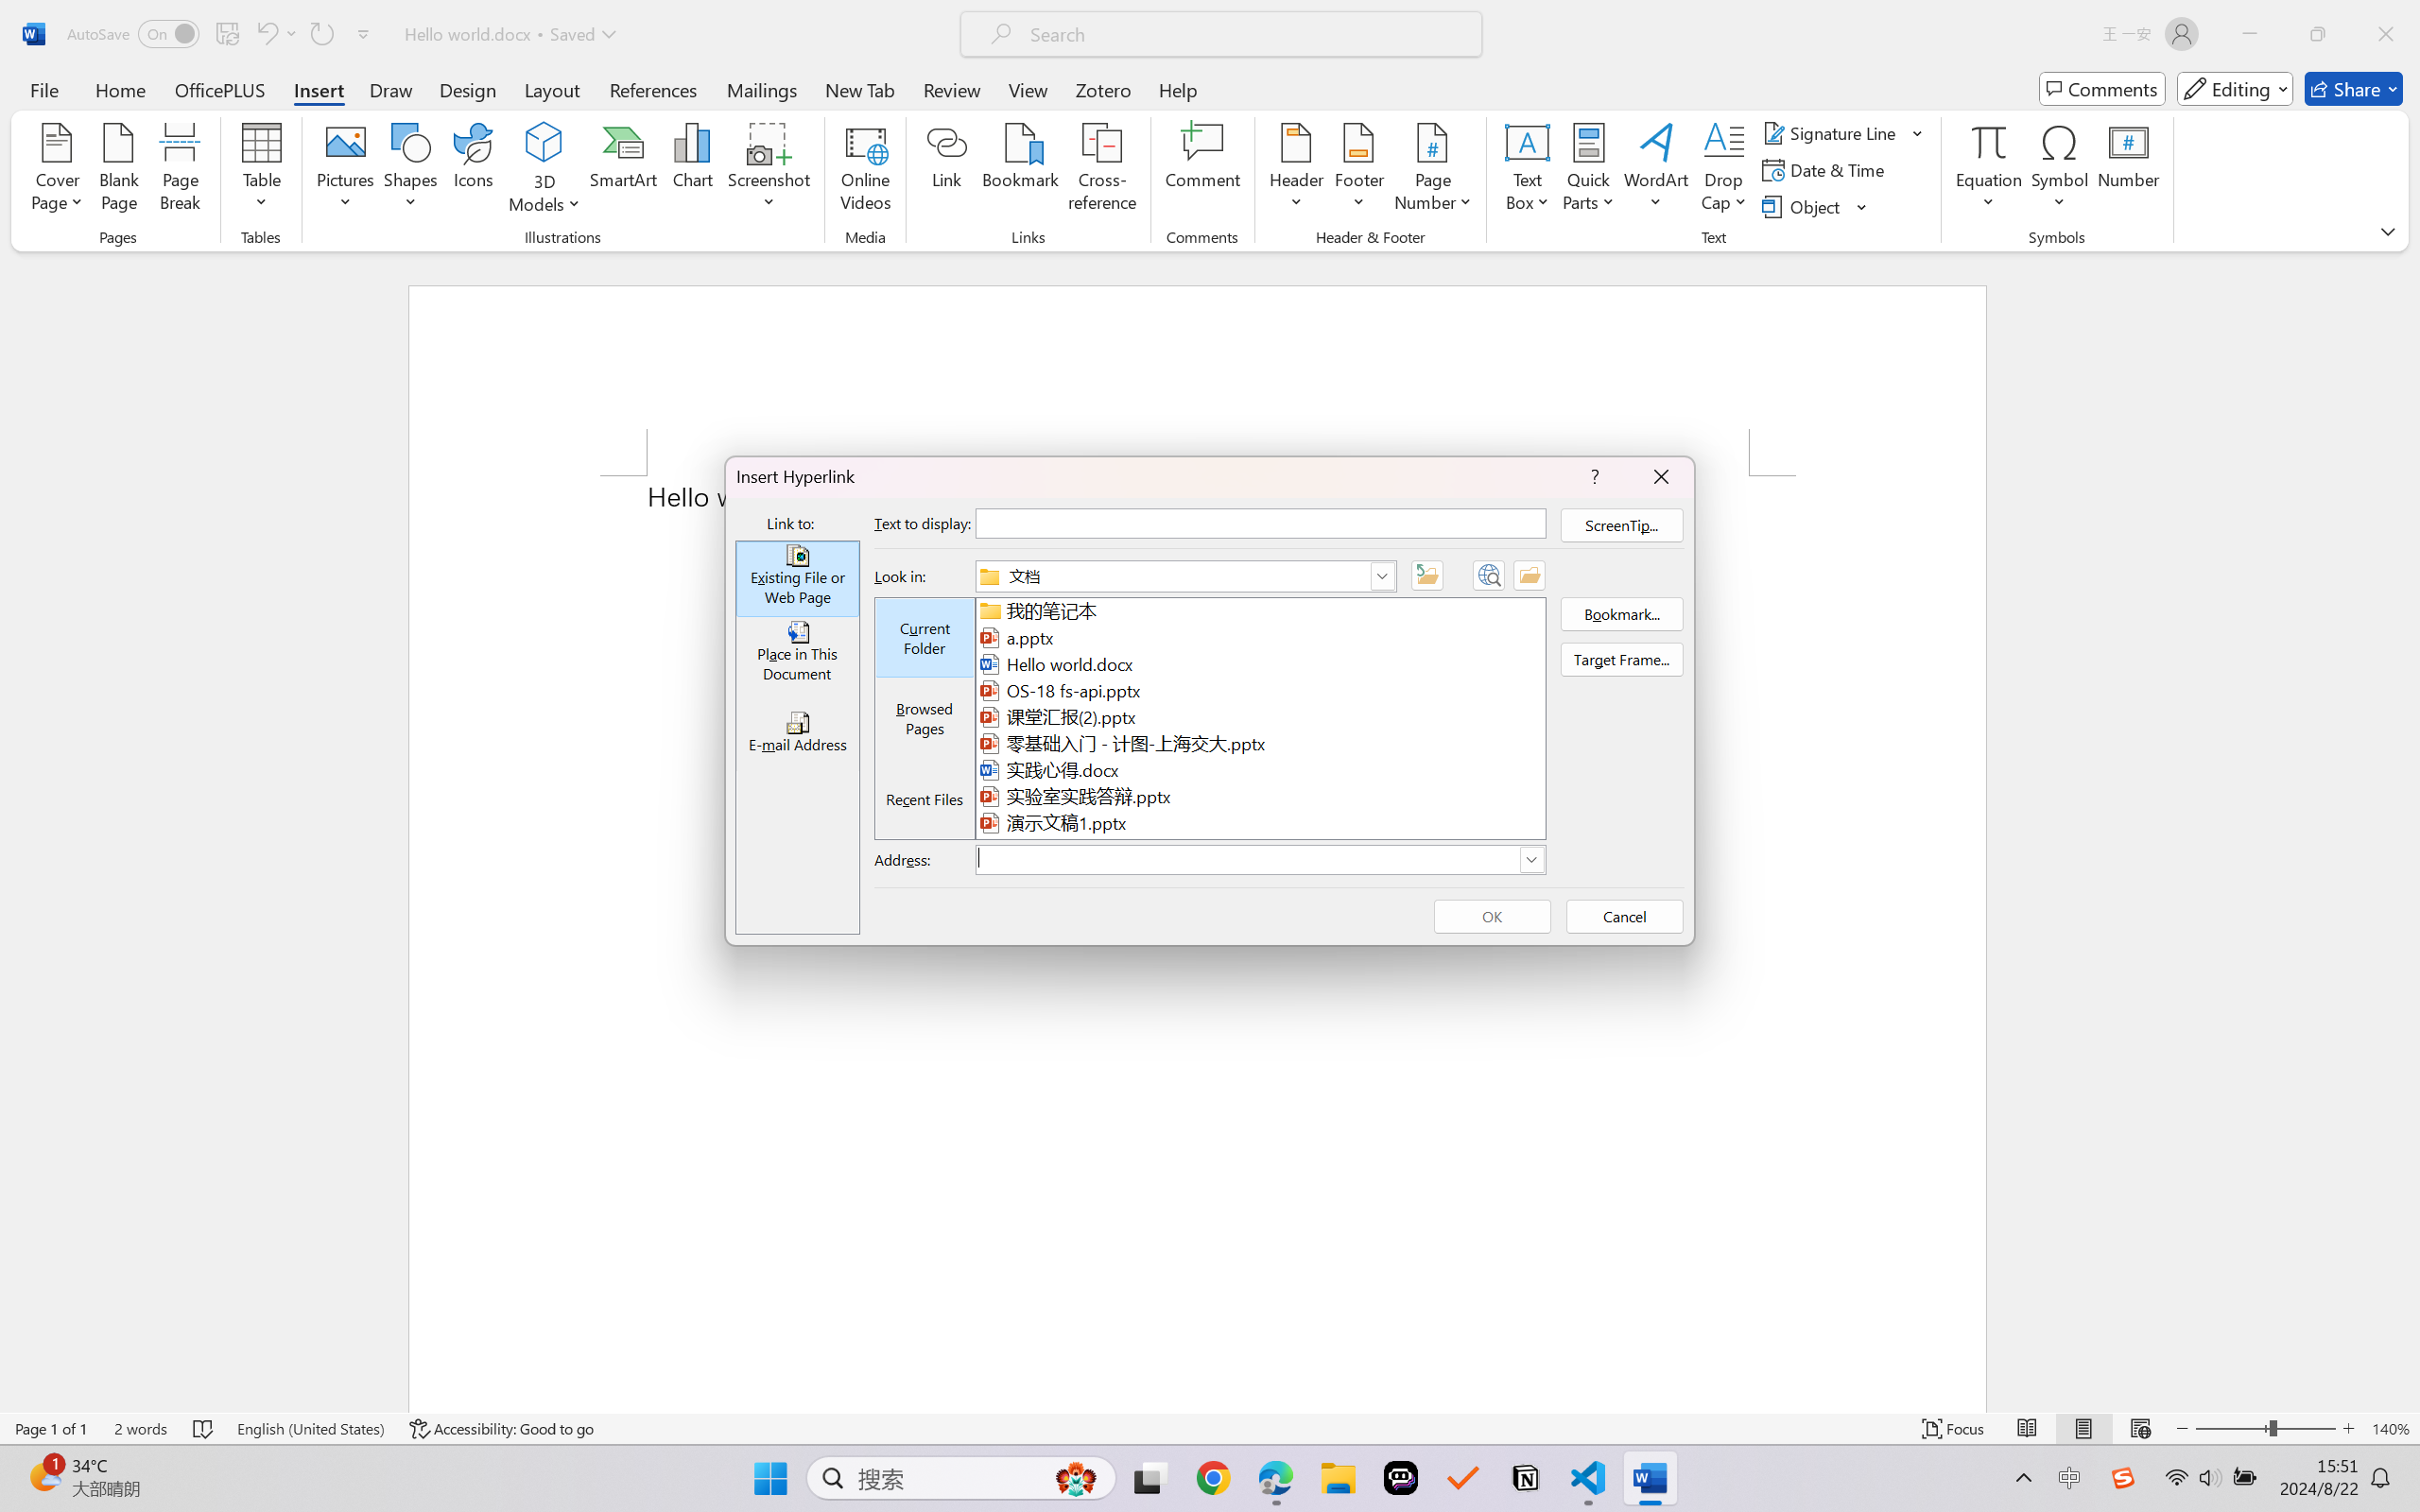 The height and width of the screenshot is (1512, 2420). Describe the element at coordinates (346, 170) in the screenshot. I see `Pictures` at that location.